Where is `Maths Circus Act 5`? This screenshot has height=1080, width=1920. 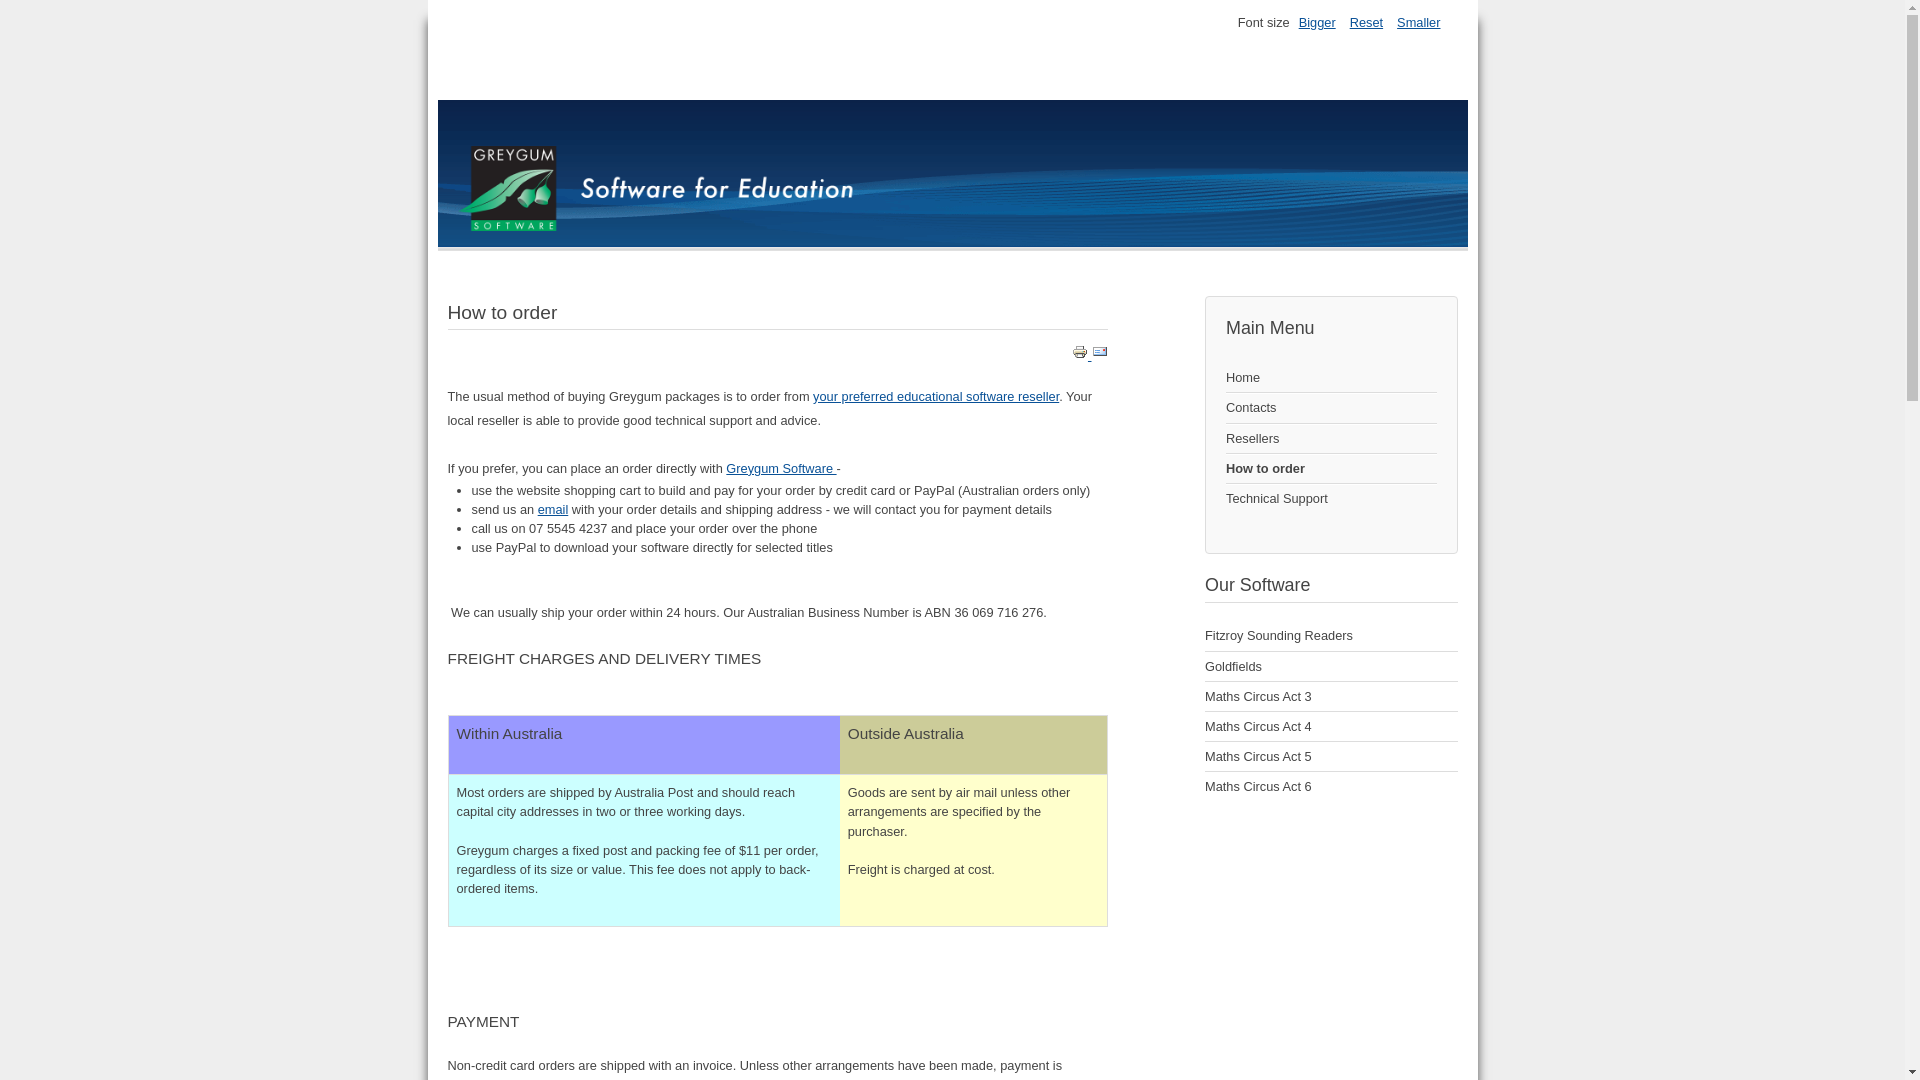
Maths Circus Act 5 is located at coordinates (1332, 757).